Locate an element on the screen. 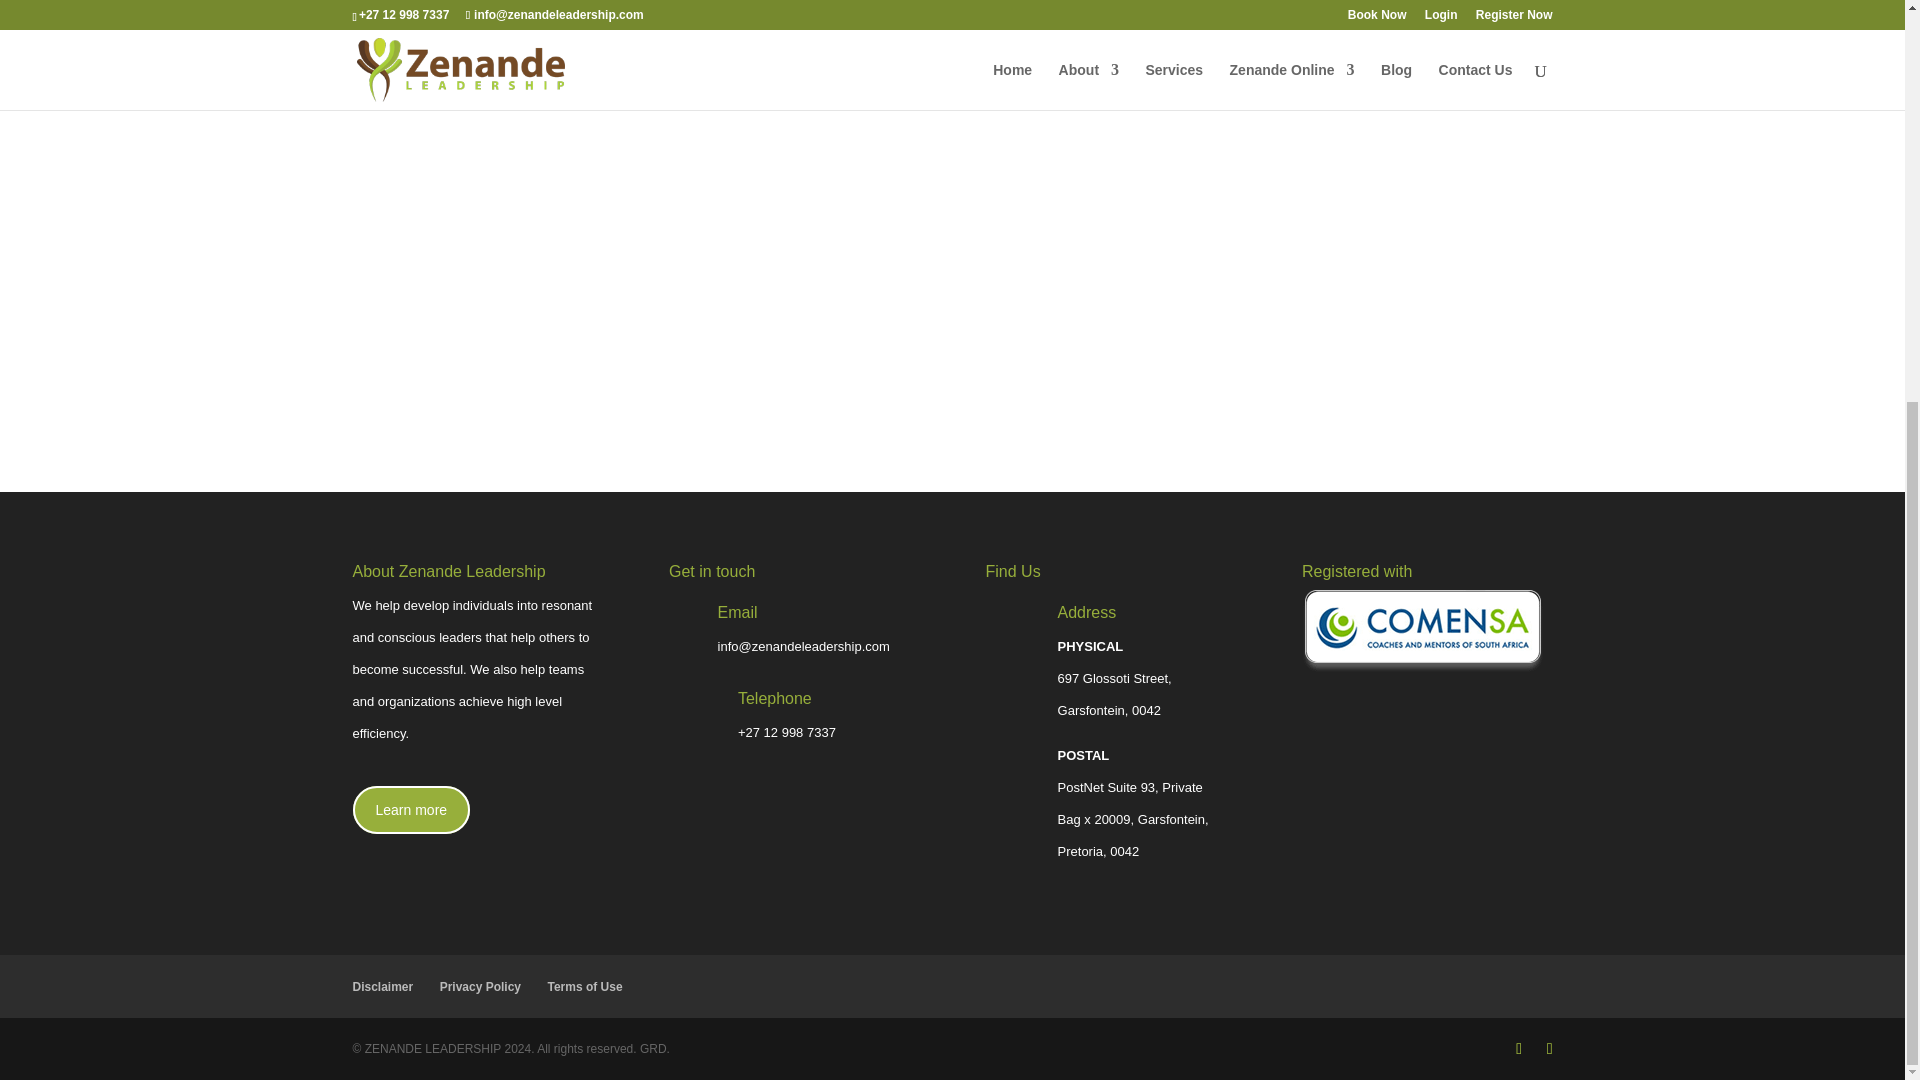 This screenshot has height=1080, width=1920. Terms of Use is located at coordinates (584, 985).